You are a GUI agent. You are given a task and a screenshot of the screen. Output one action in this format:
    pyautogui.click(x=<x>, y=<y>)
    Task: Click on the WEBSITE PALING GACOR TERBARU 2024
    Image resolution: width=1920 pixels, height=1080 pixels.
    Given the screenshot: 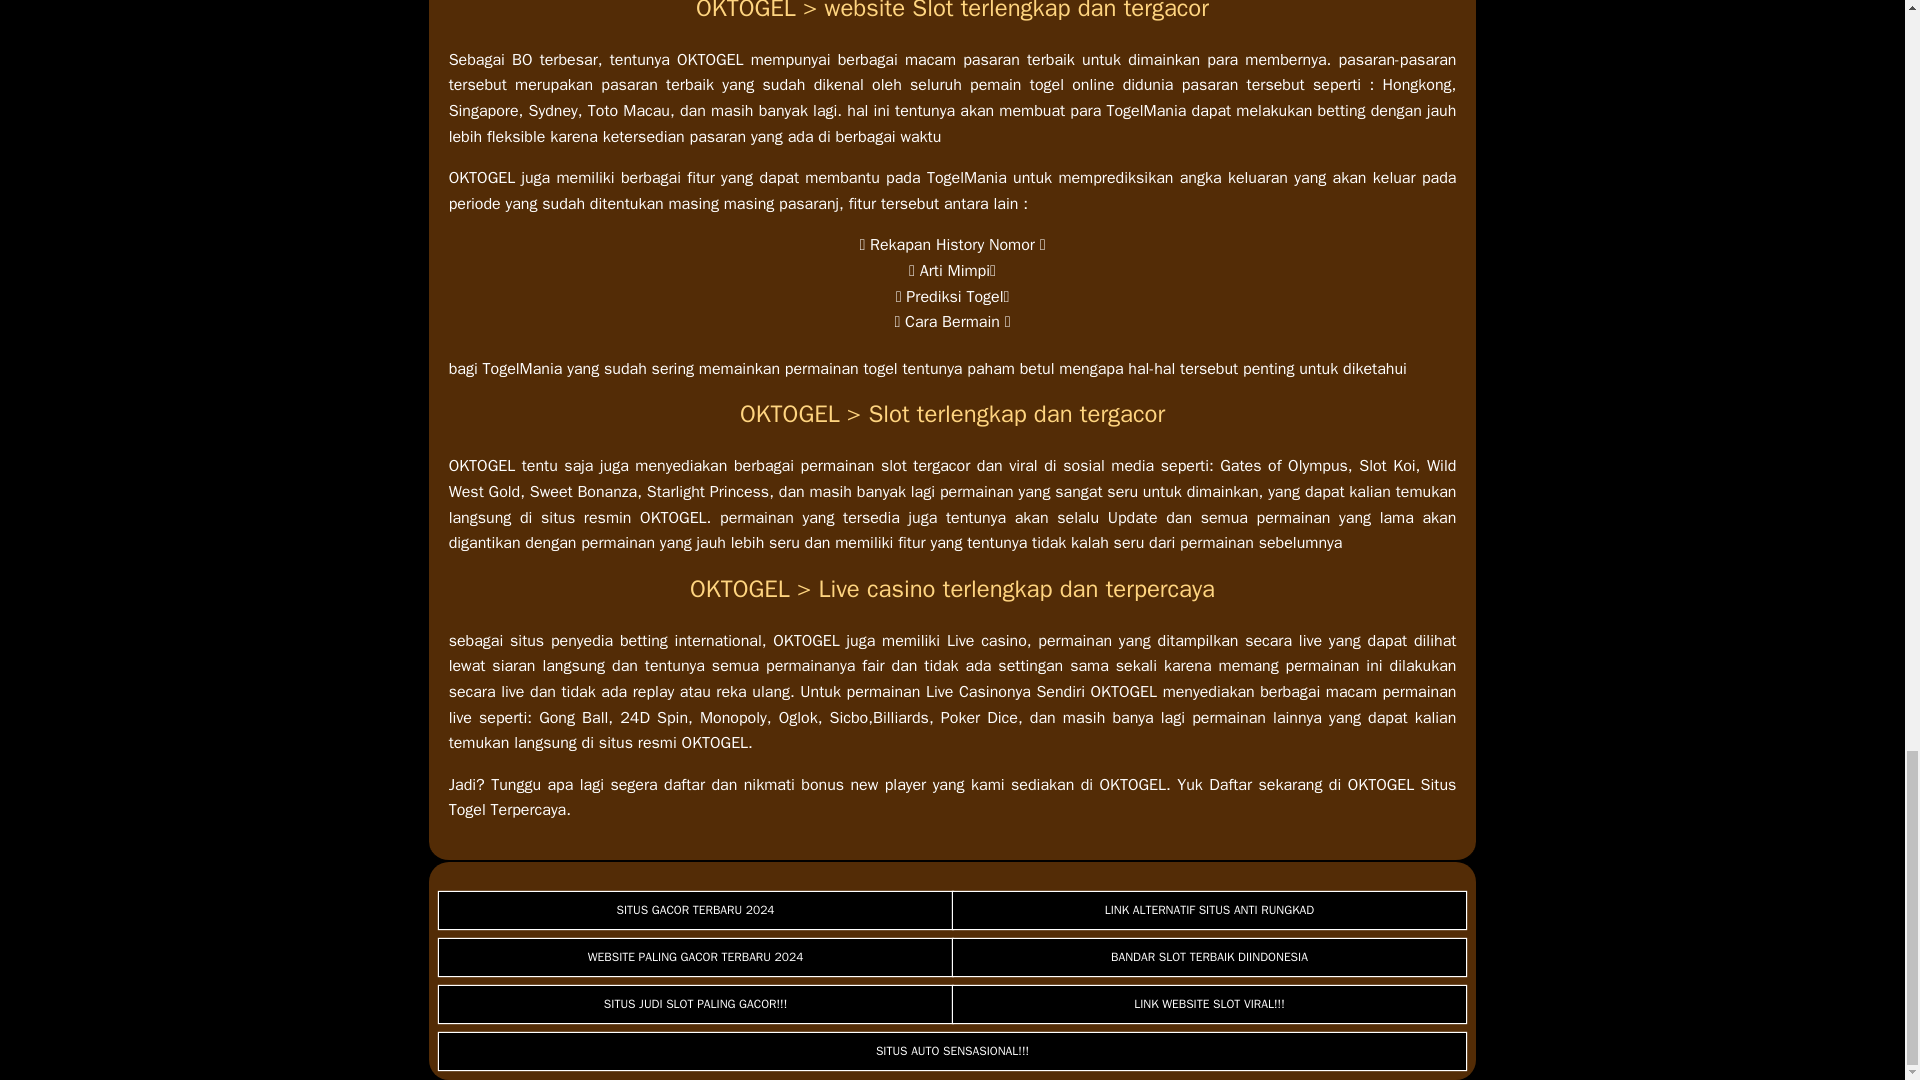 What is the action you would take?
    pyautogui.click(x=696, y=957)
    